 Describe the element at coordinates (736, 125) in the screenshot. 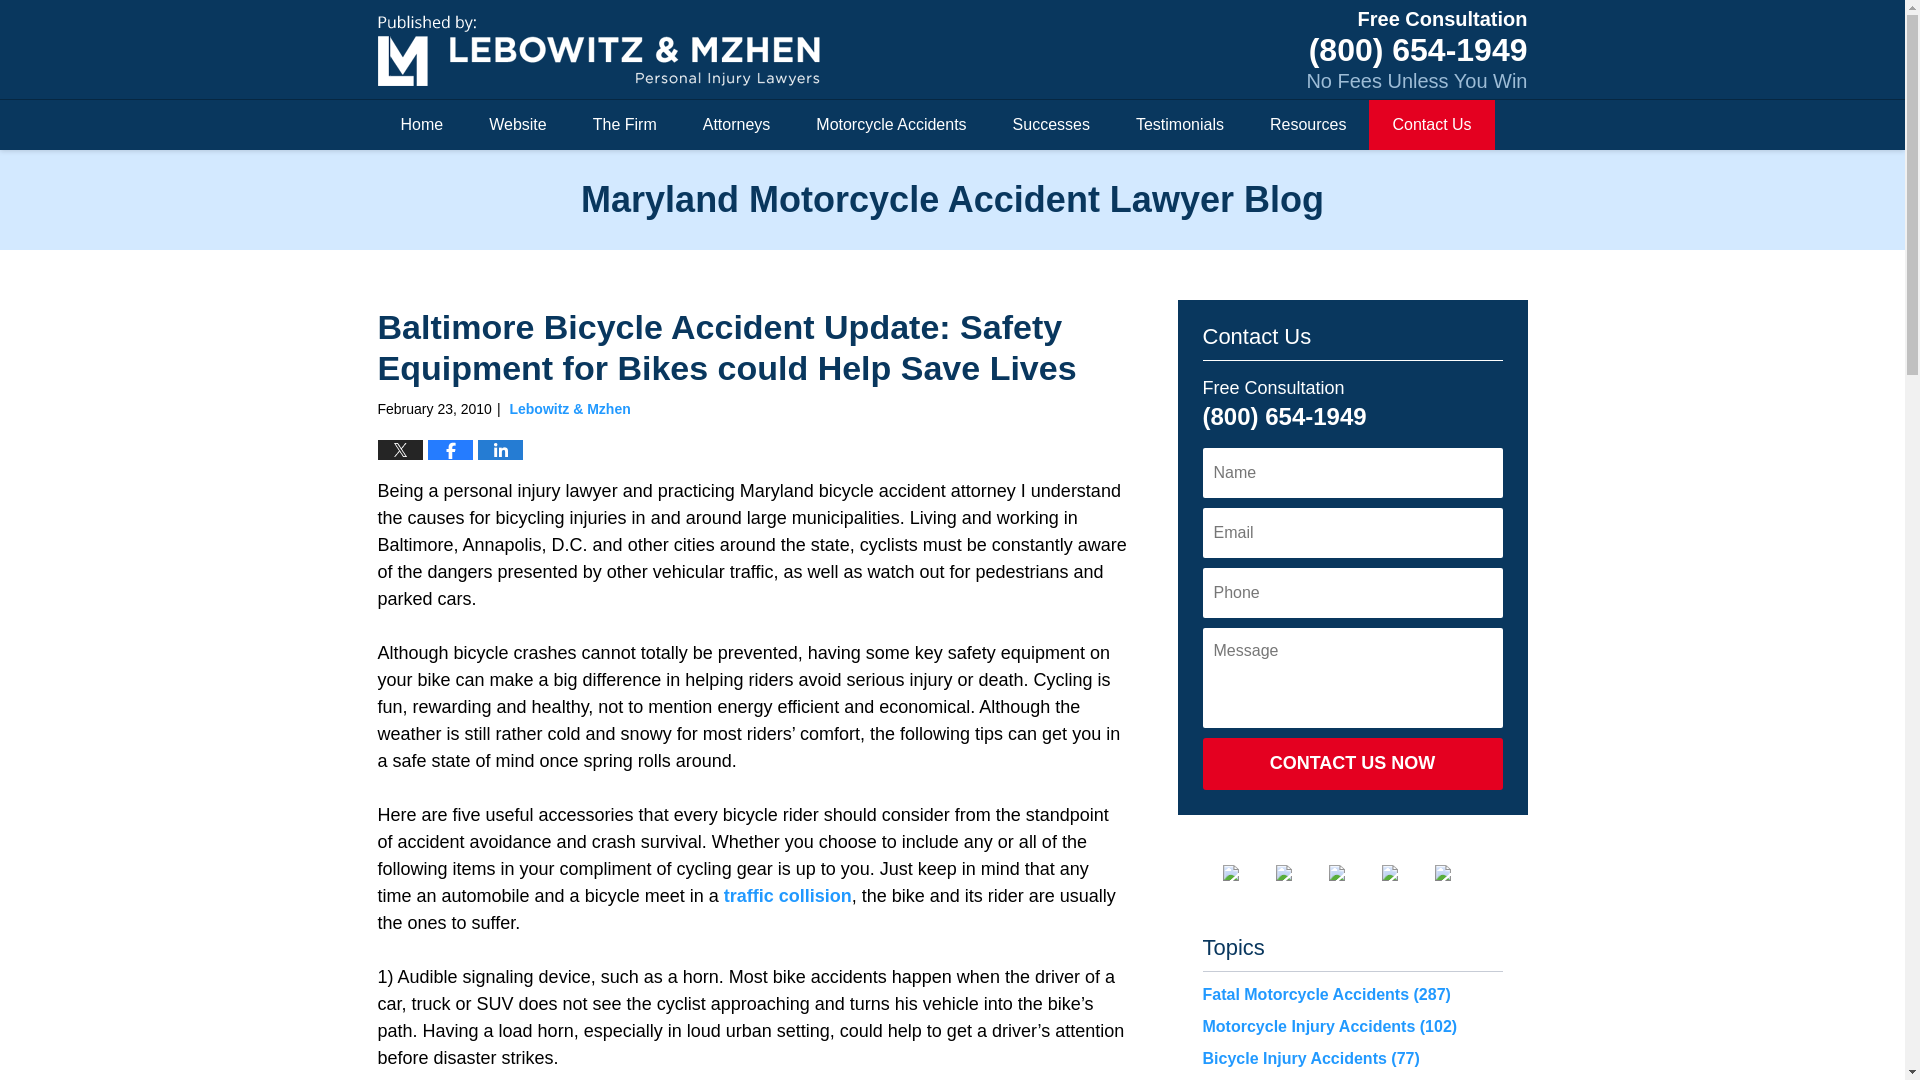

I see `Attorneys` at that location.